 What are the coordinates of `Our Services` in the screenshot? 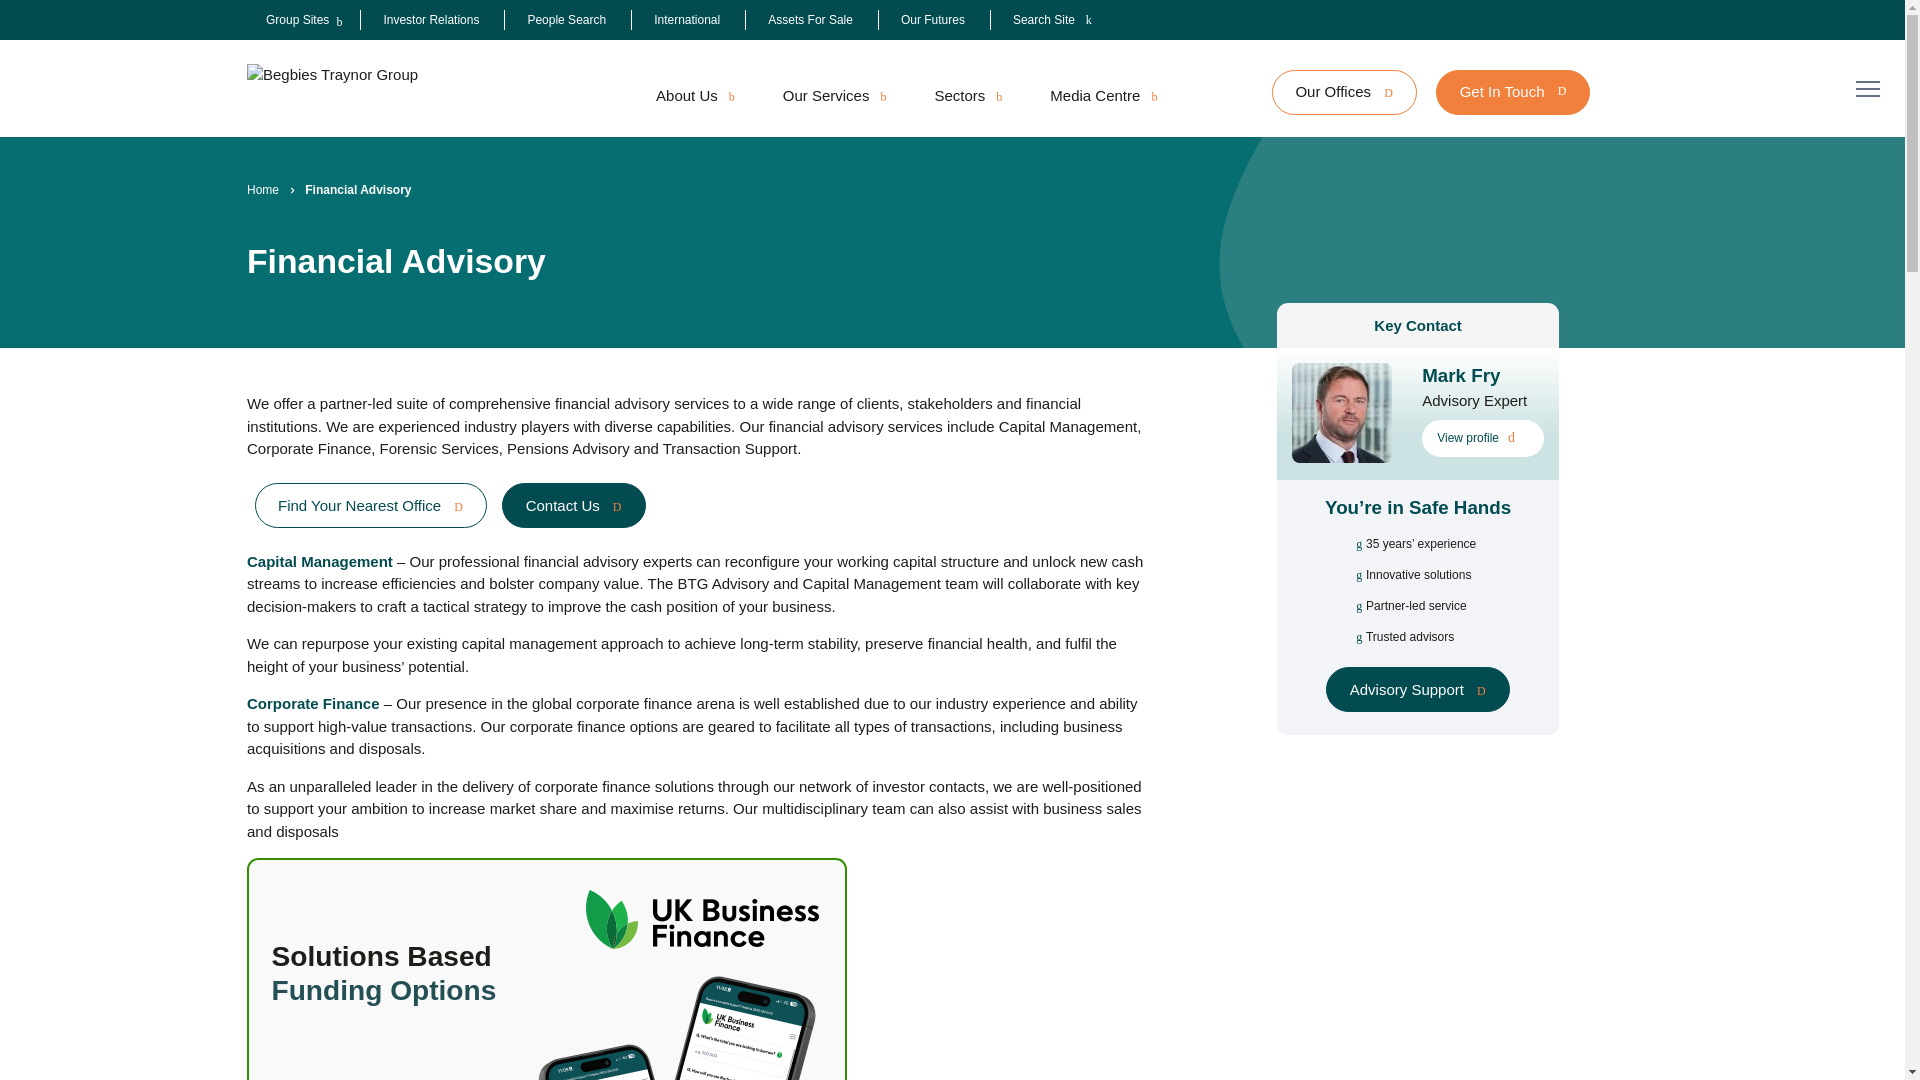 It's located at (834, 96).